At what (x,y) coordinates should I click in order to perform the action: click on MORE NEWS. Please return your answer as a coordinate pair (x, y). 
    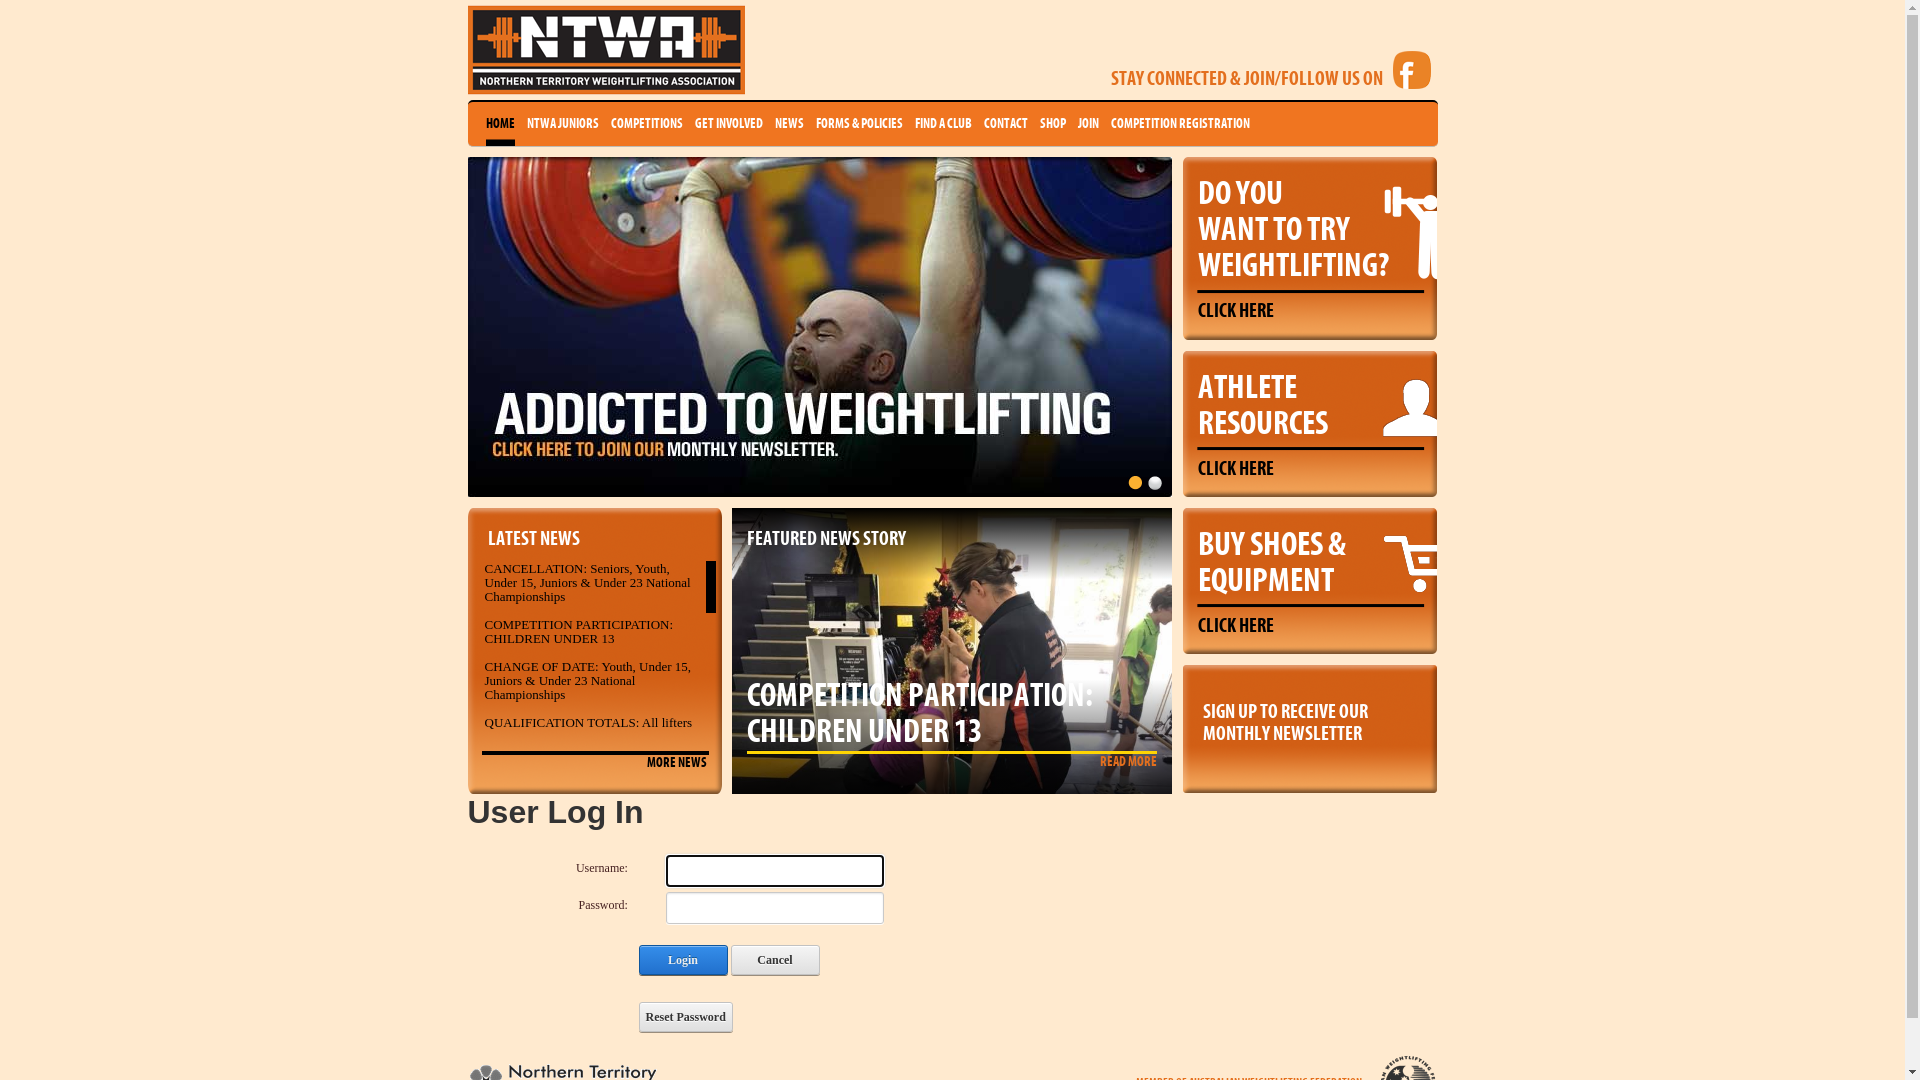
    Looking at the image, I should click on (676, 763).